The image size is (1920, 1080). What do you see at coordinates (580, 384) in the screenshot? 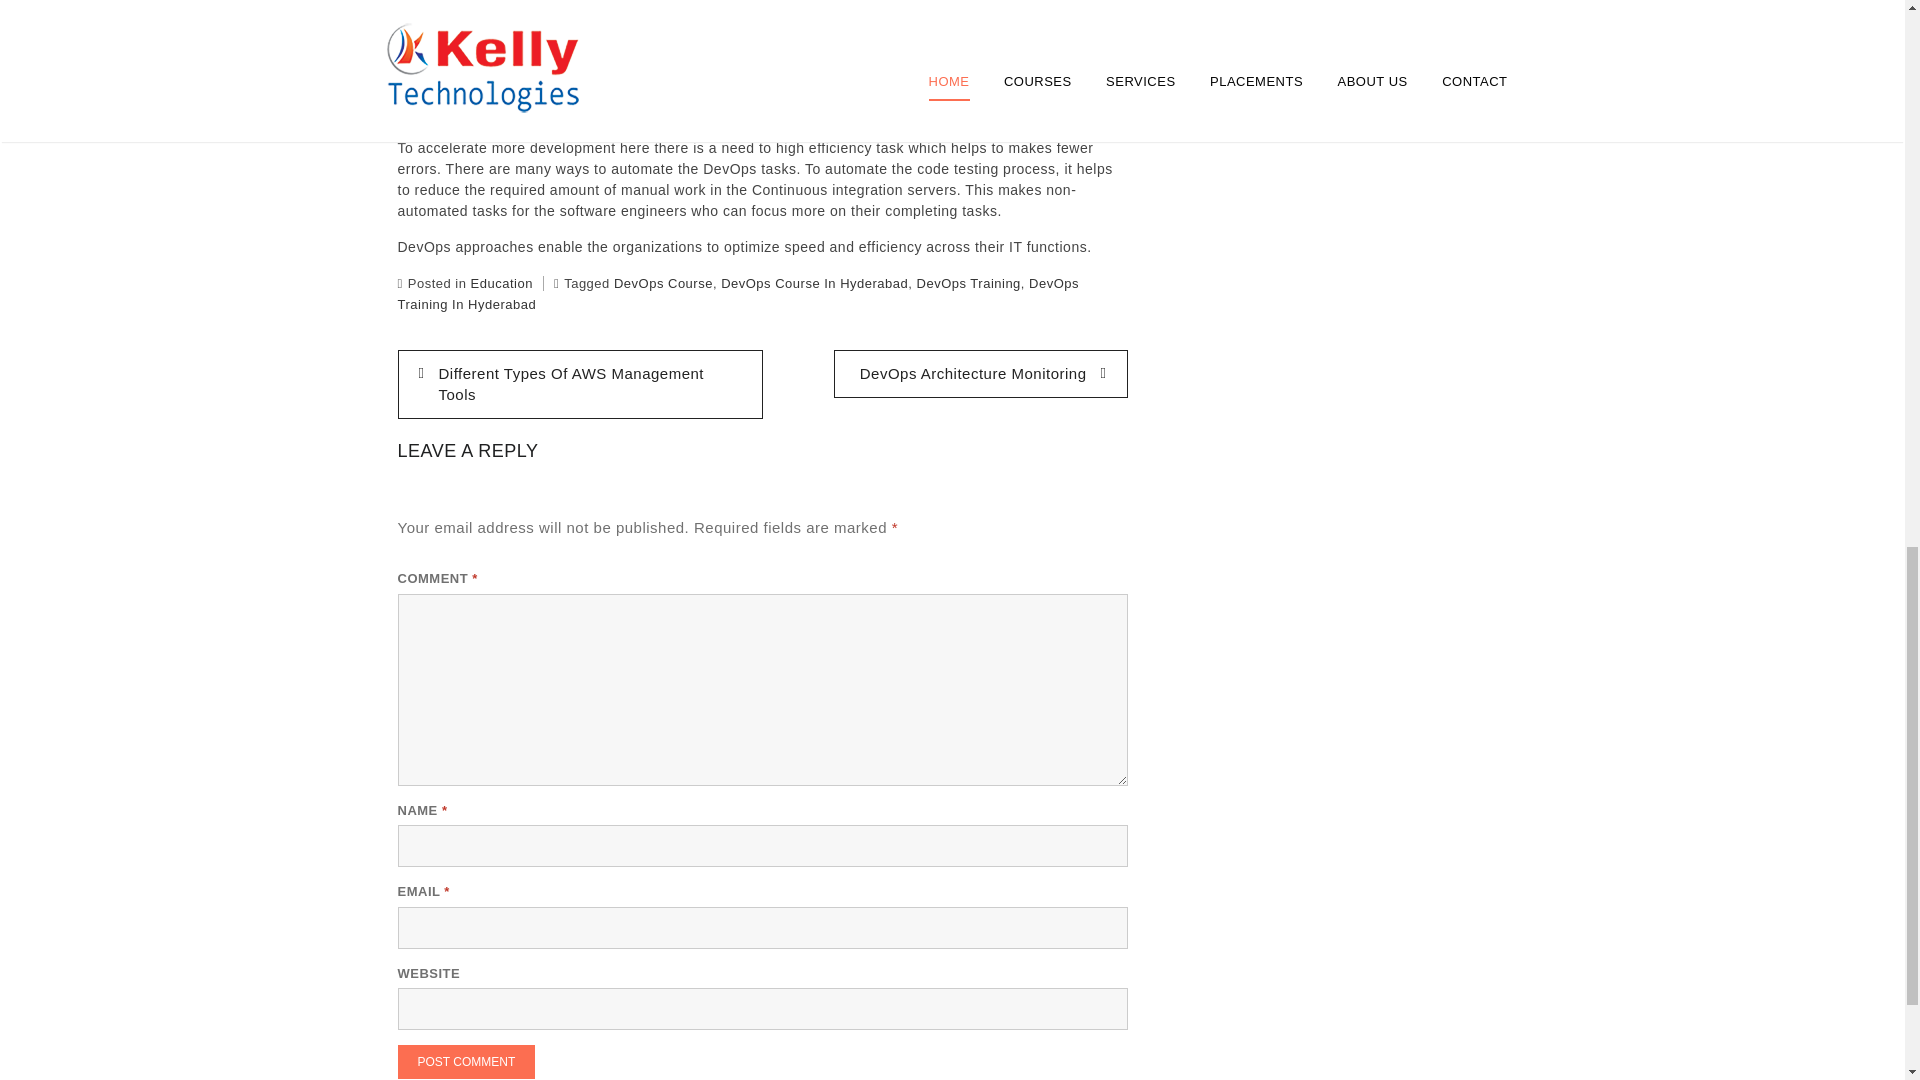
I see `Different Types Of AWS Management Tools` at bounding box center [580, 384].